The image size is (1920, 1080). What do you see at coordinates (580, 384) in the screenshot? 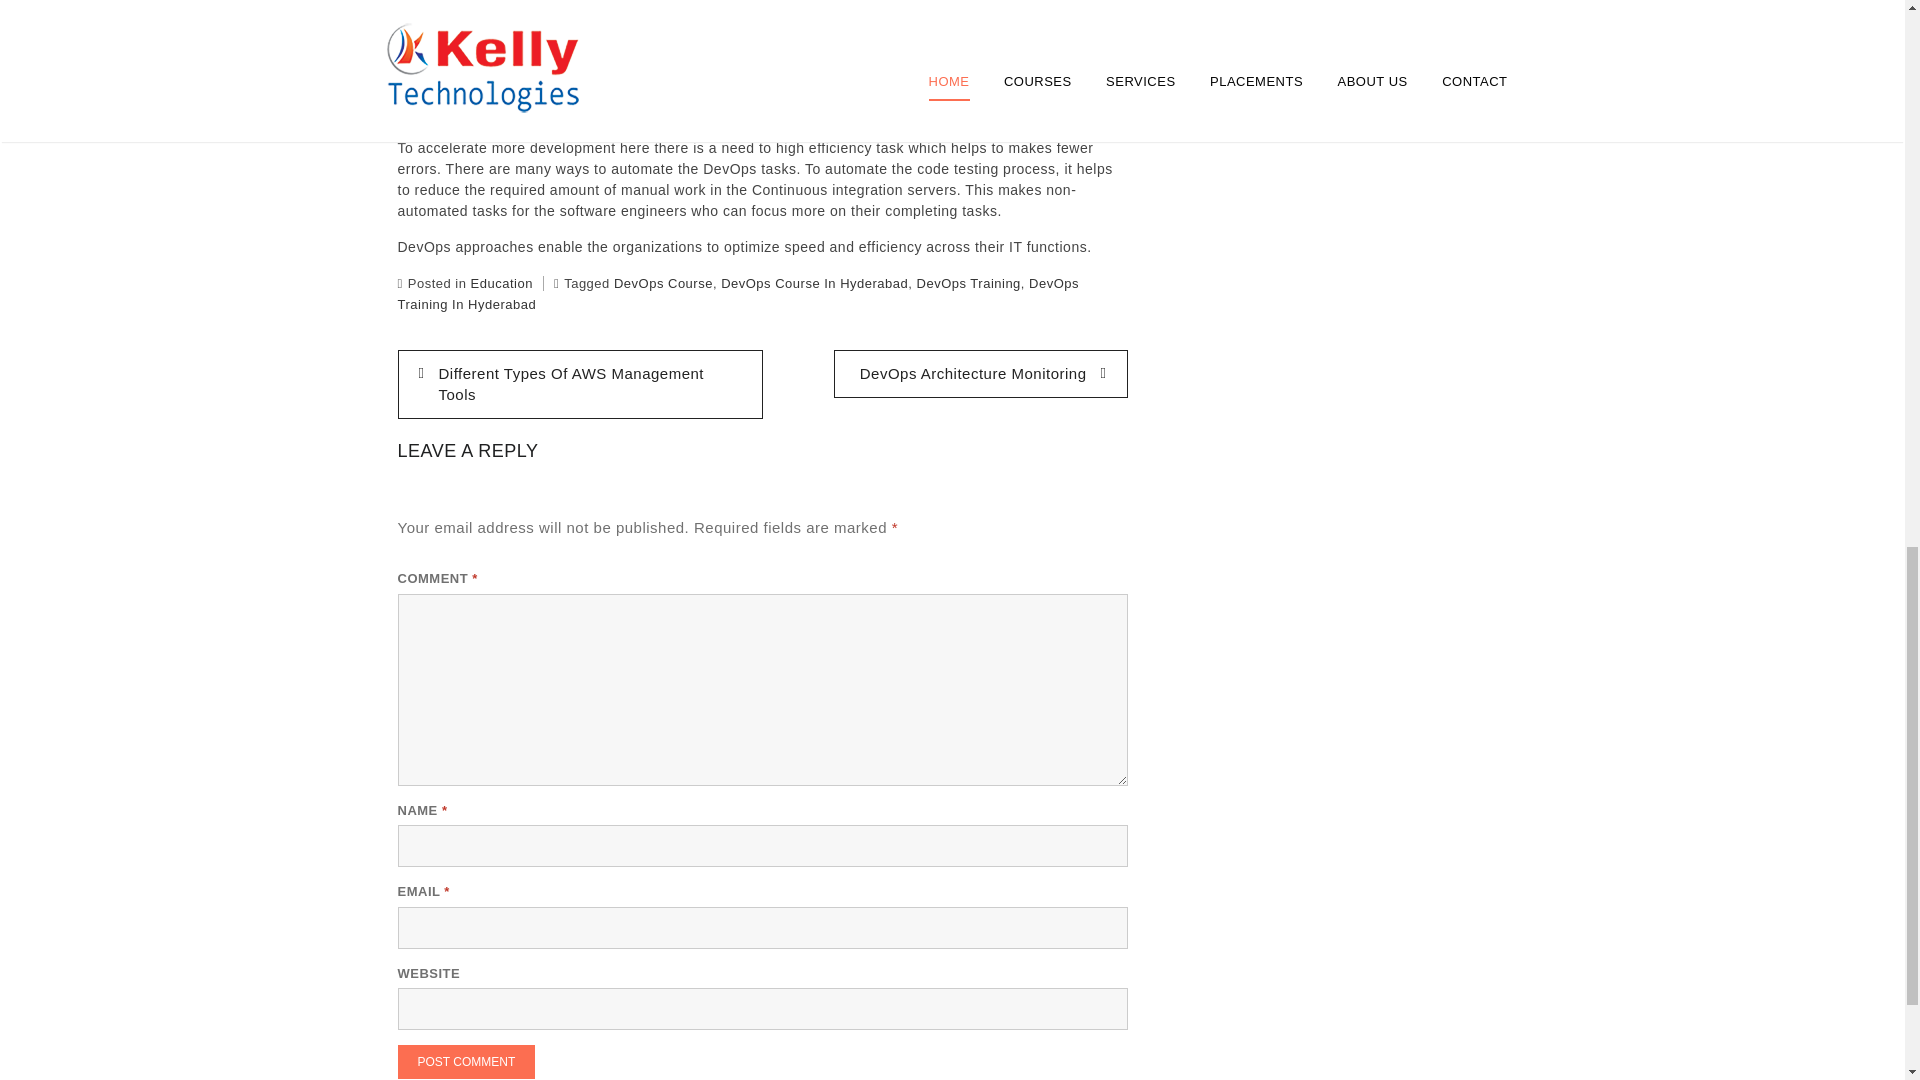
I see `Different Types Of AWS Management Tools` at bounding box center [580, 384].